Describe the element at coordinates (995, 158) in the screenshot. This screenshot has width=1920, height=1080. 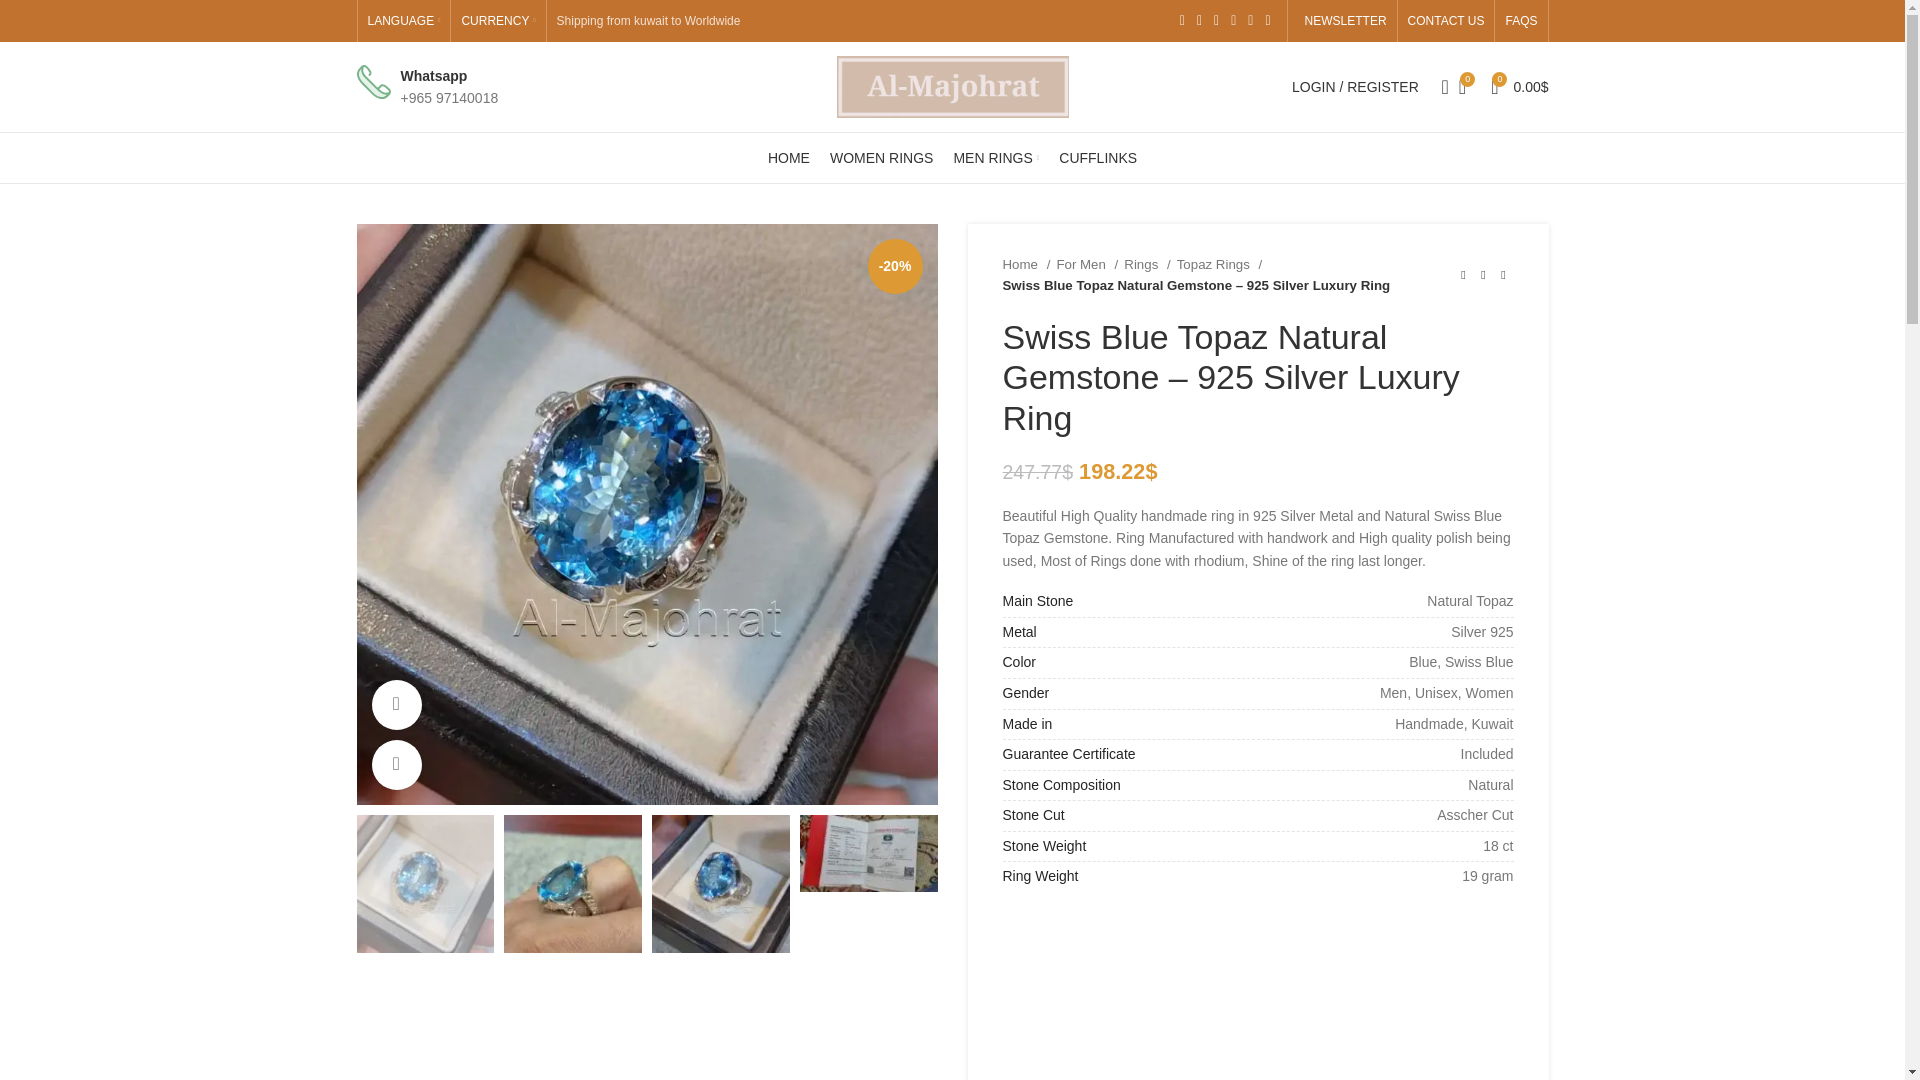
I see `MEN RINGS` at that location.